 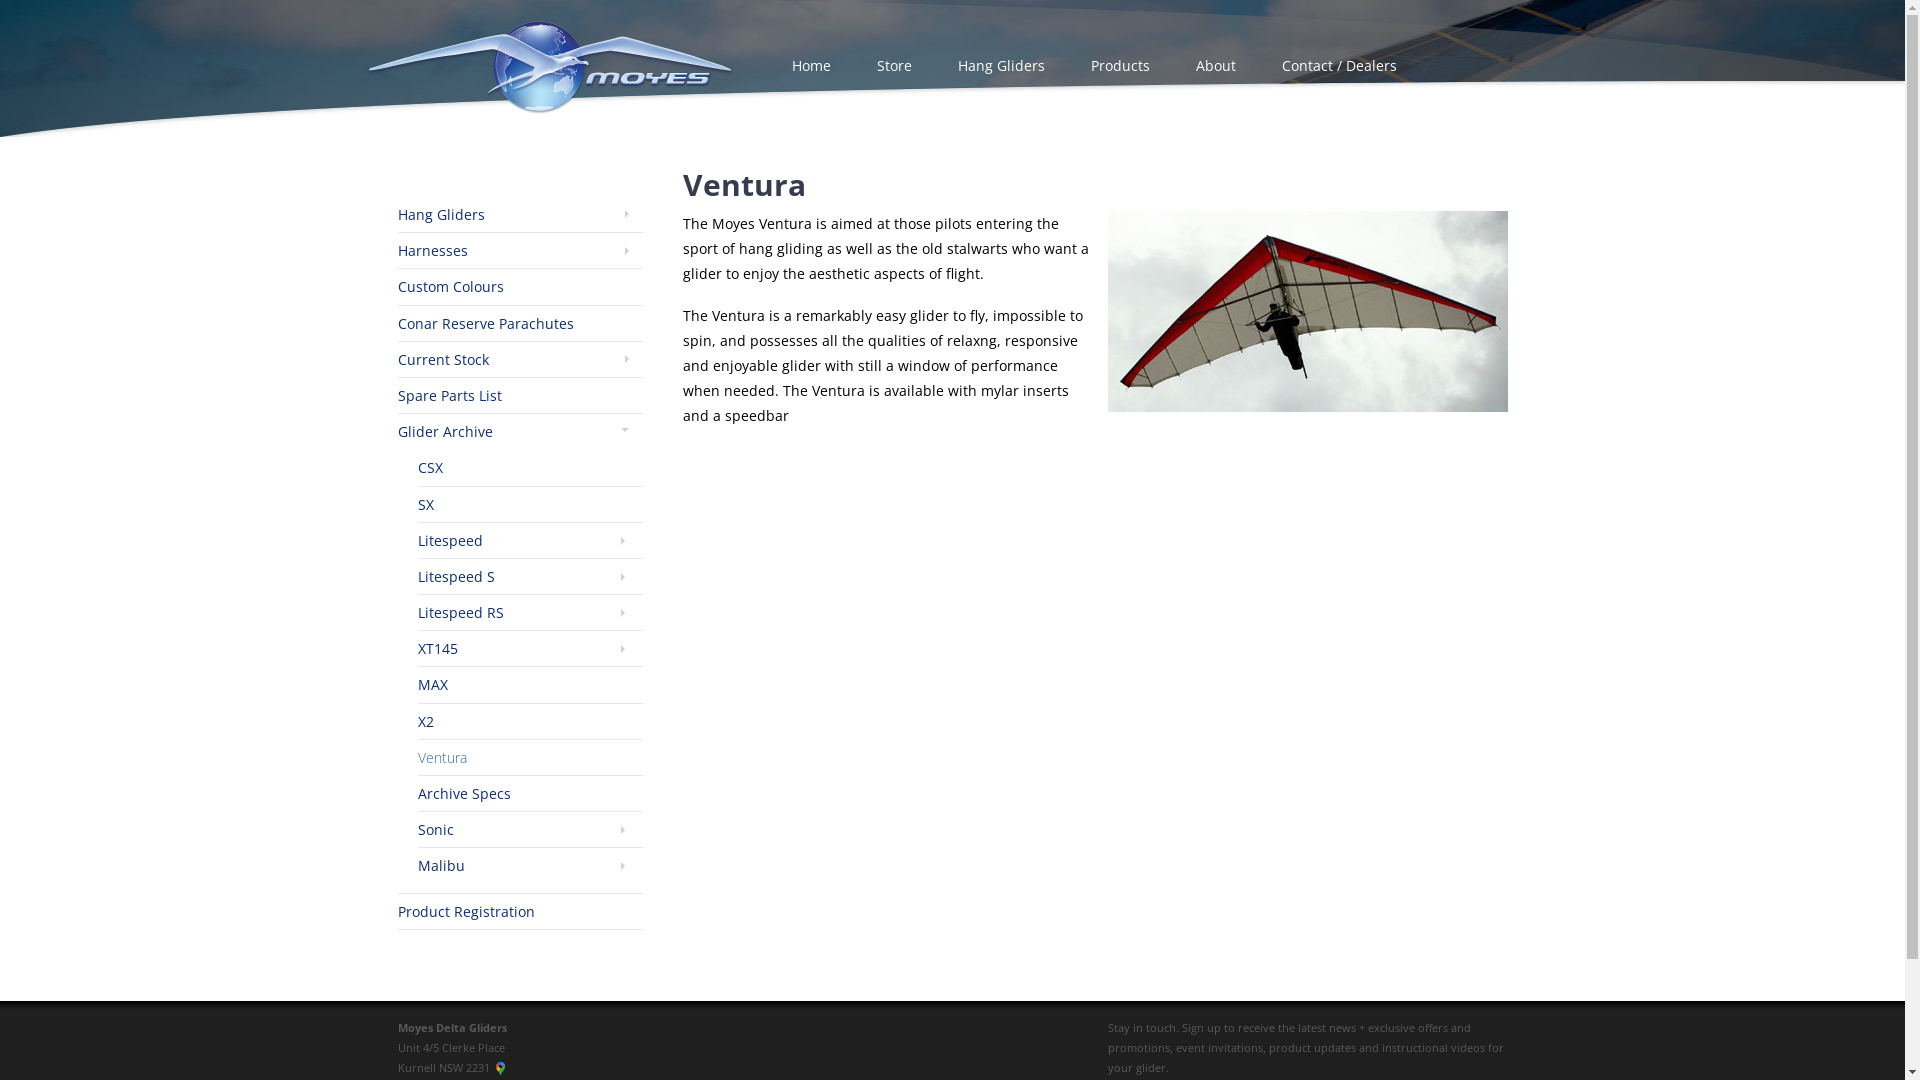 I want to click on Litespeed, so click(x=450, y=540).